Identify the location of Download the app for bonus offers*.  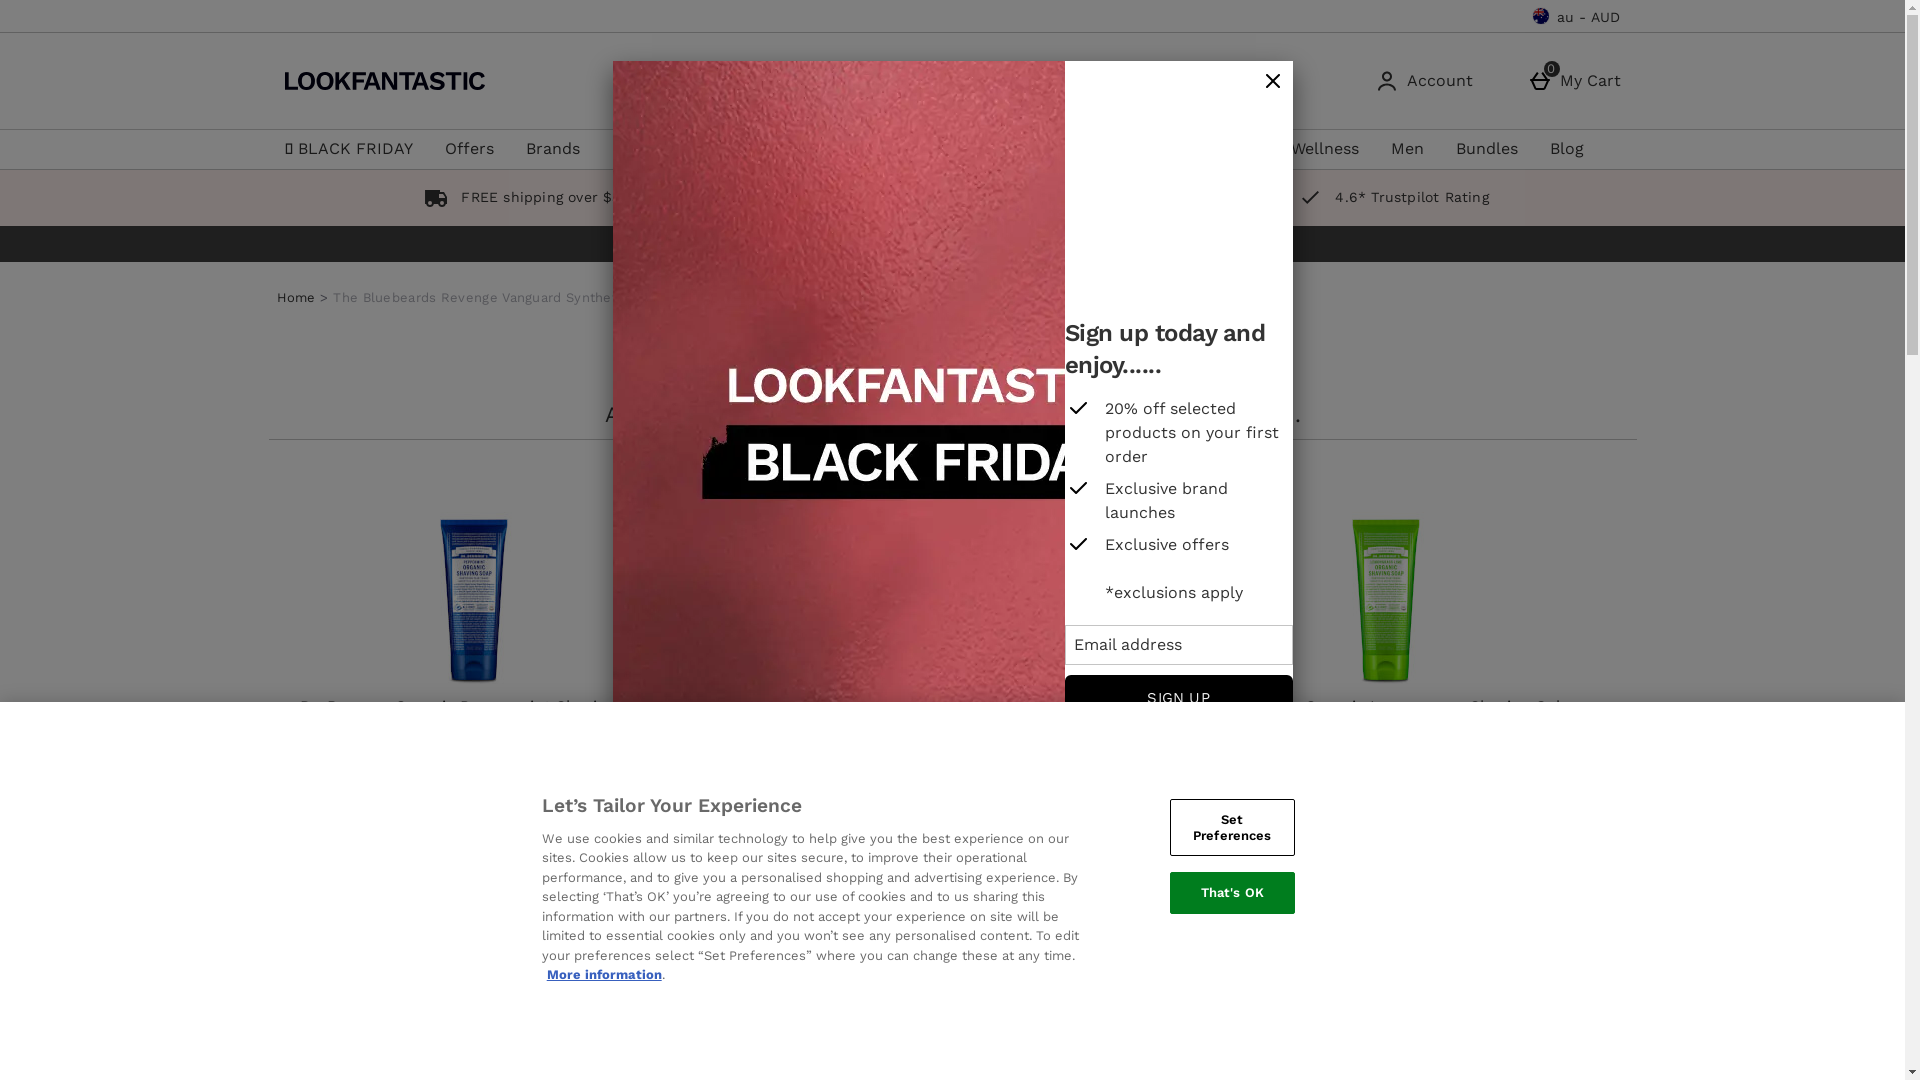
(822, 196).